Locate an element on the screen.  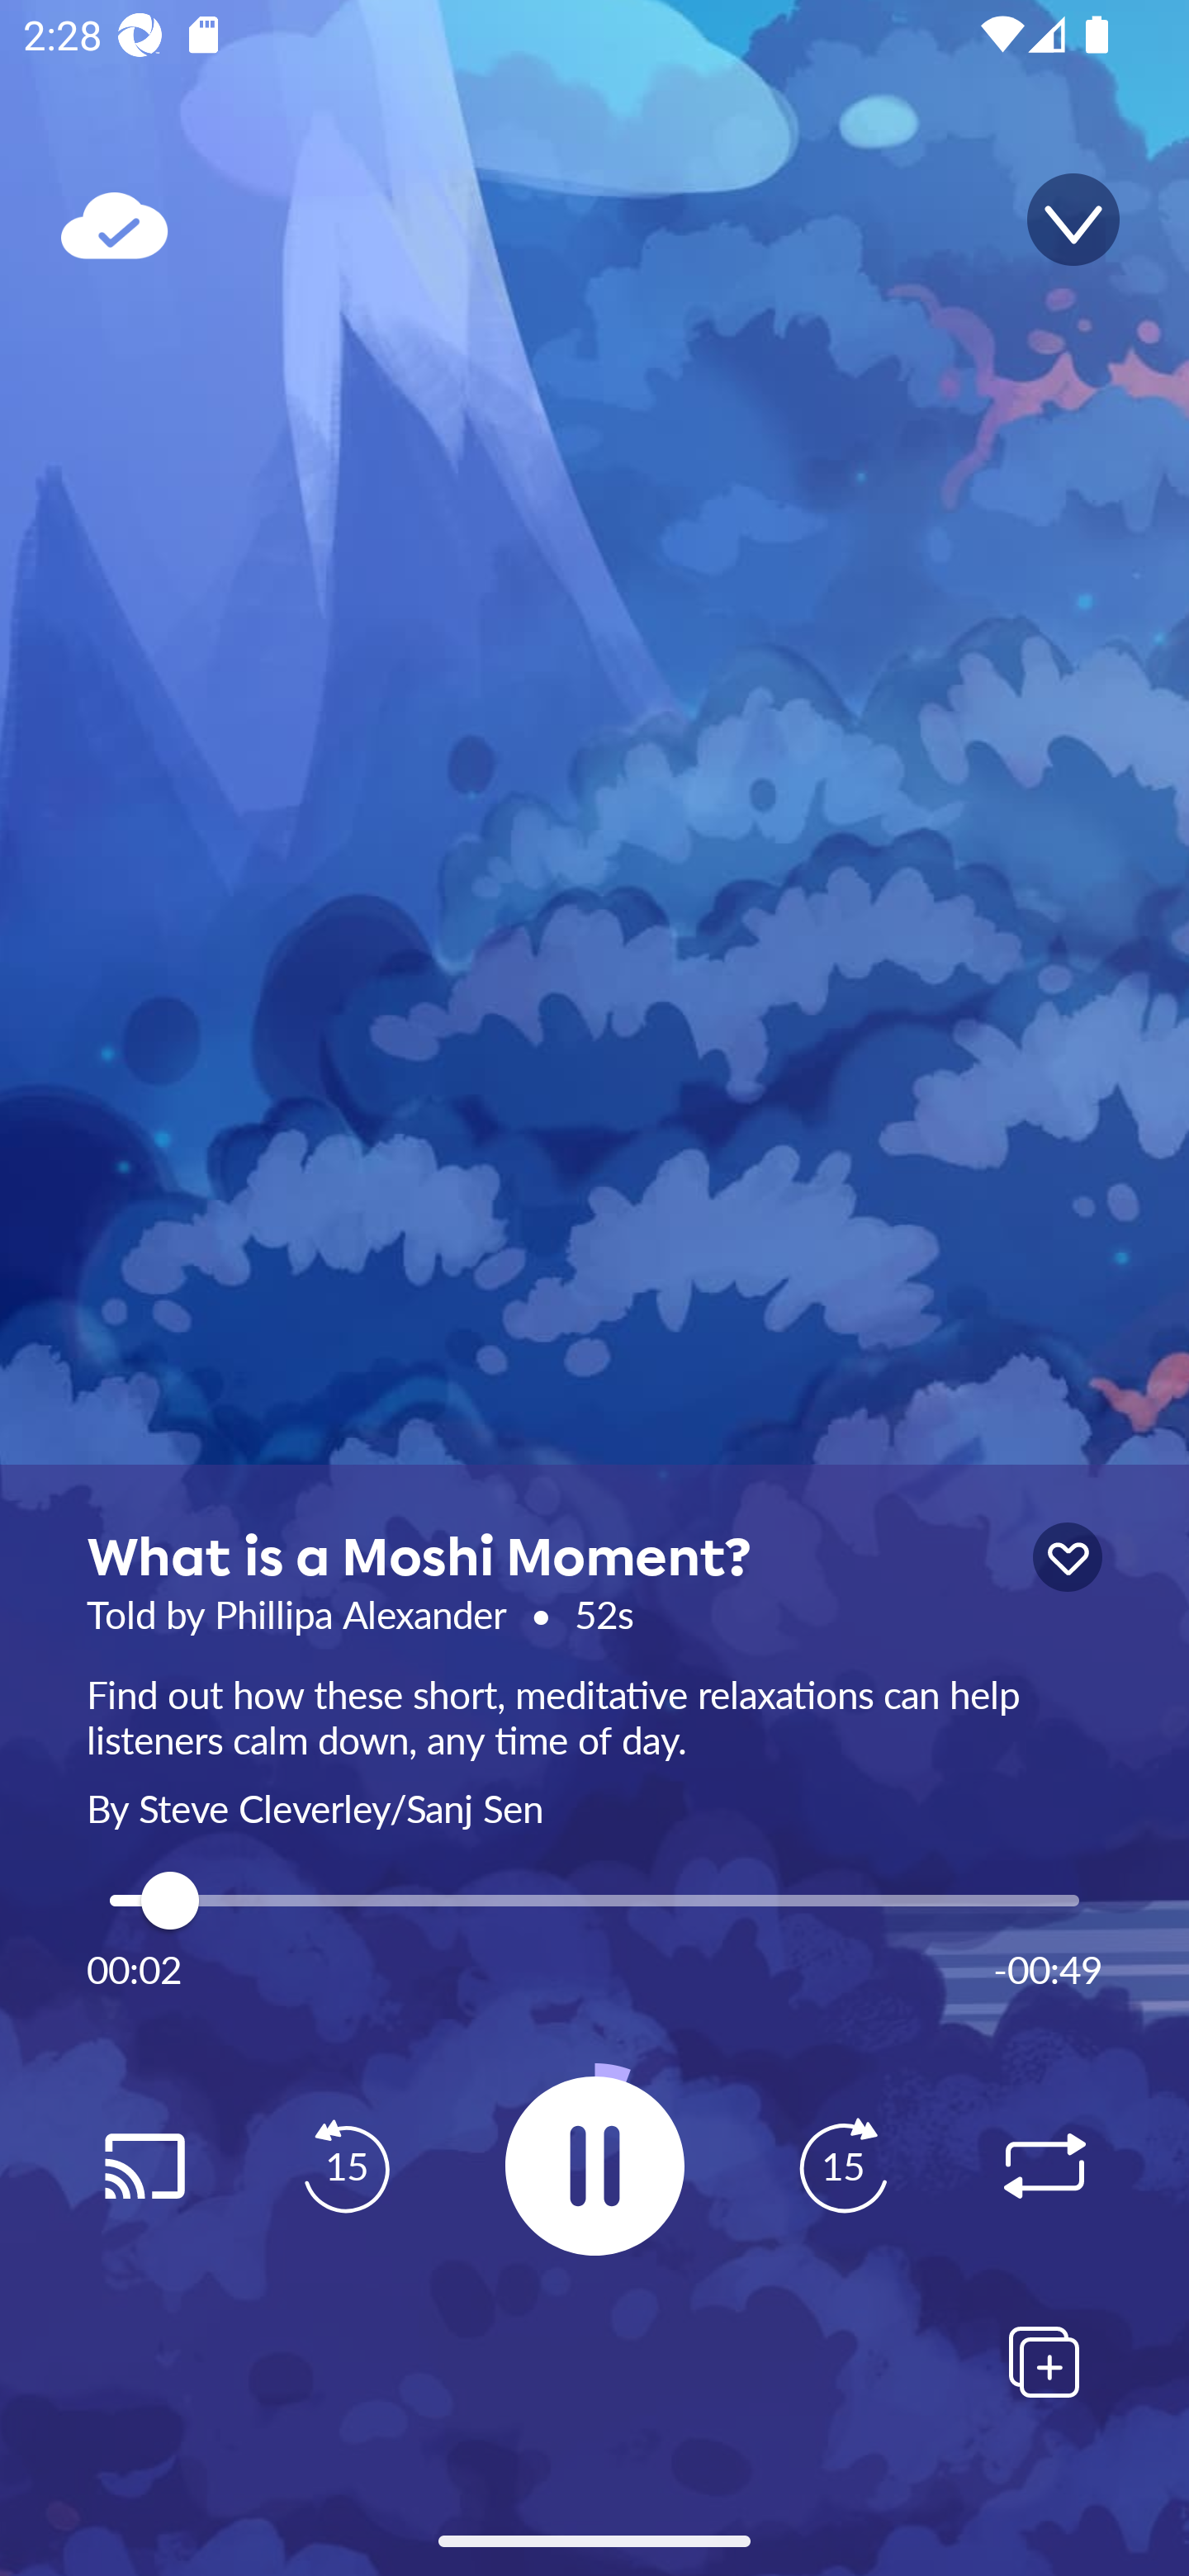
Replay is located at coordinates (144, 2166).